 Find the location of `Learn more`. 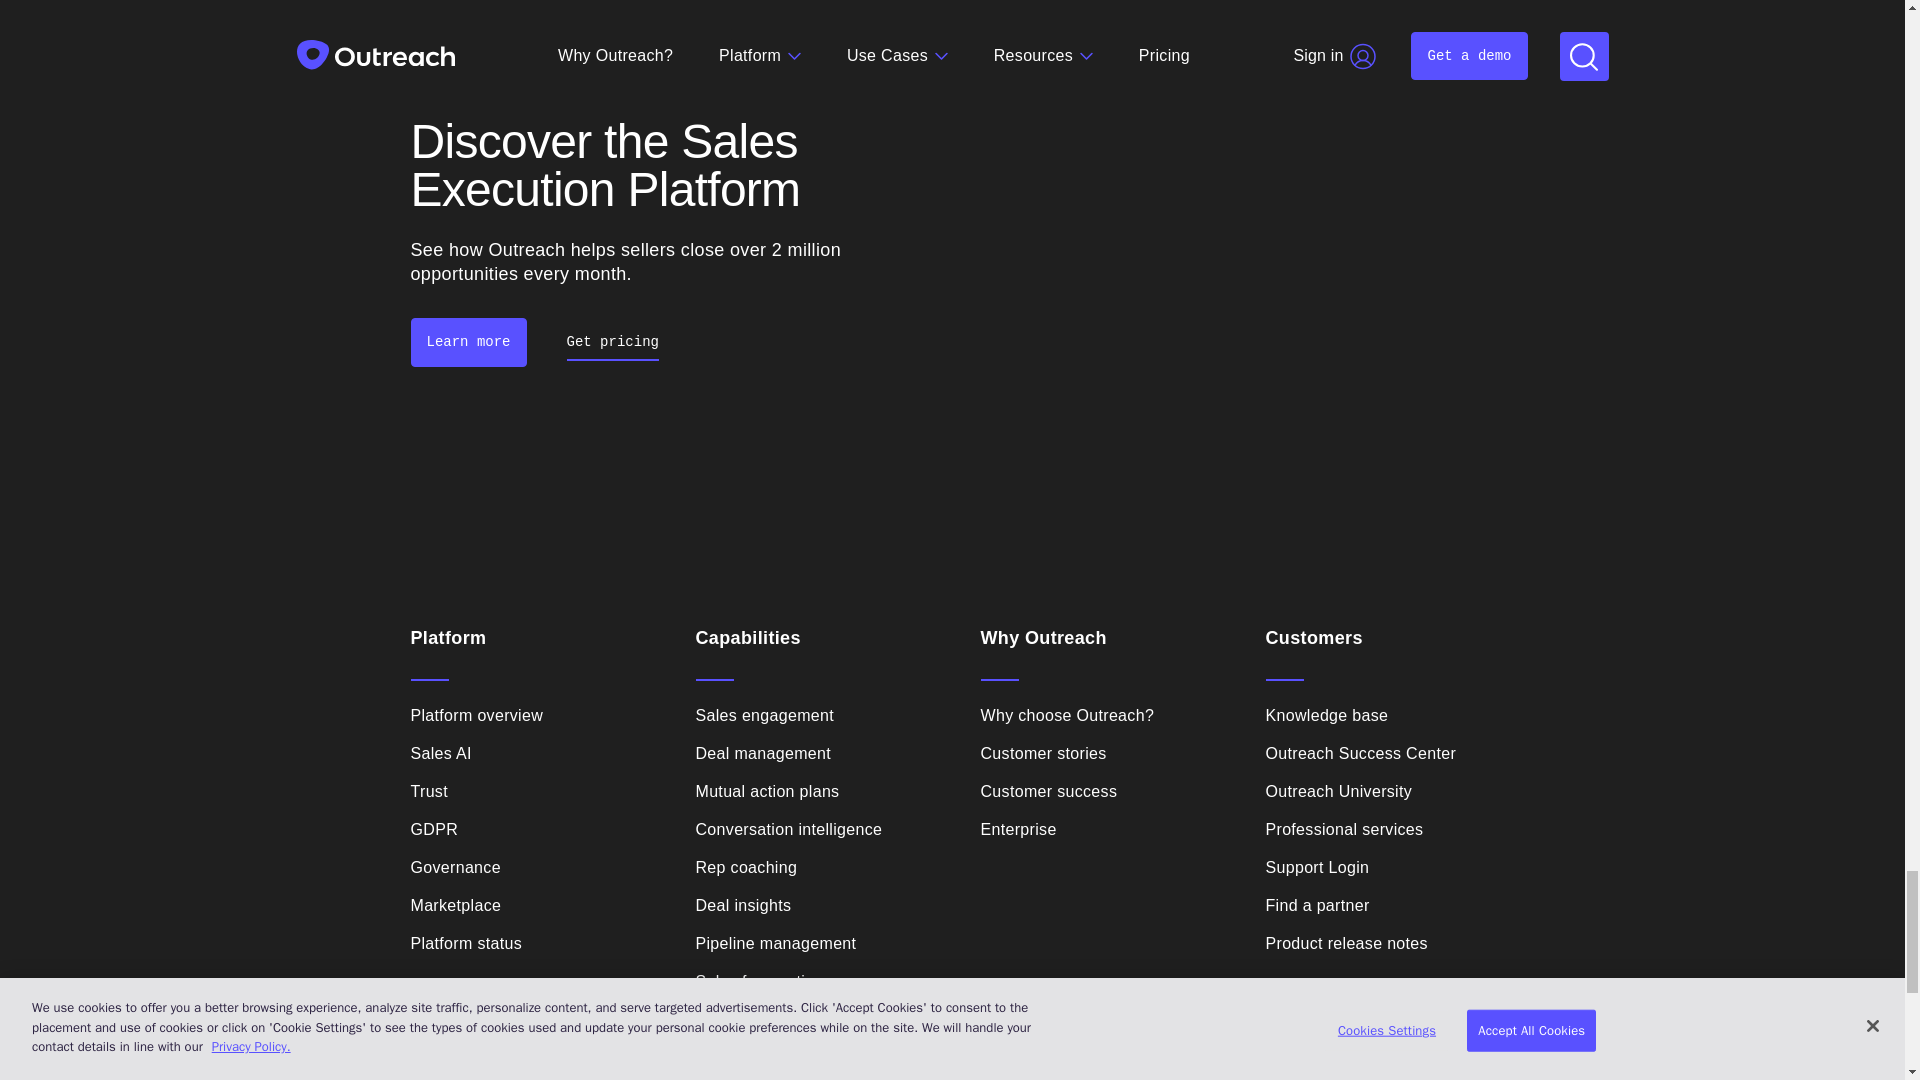

Learn more is located at coordinates (468, 342).